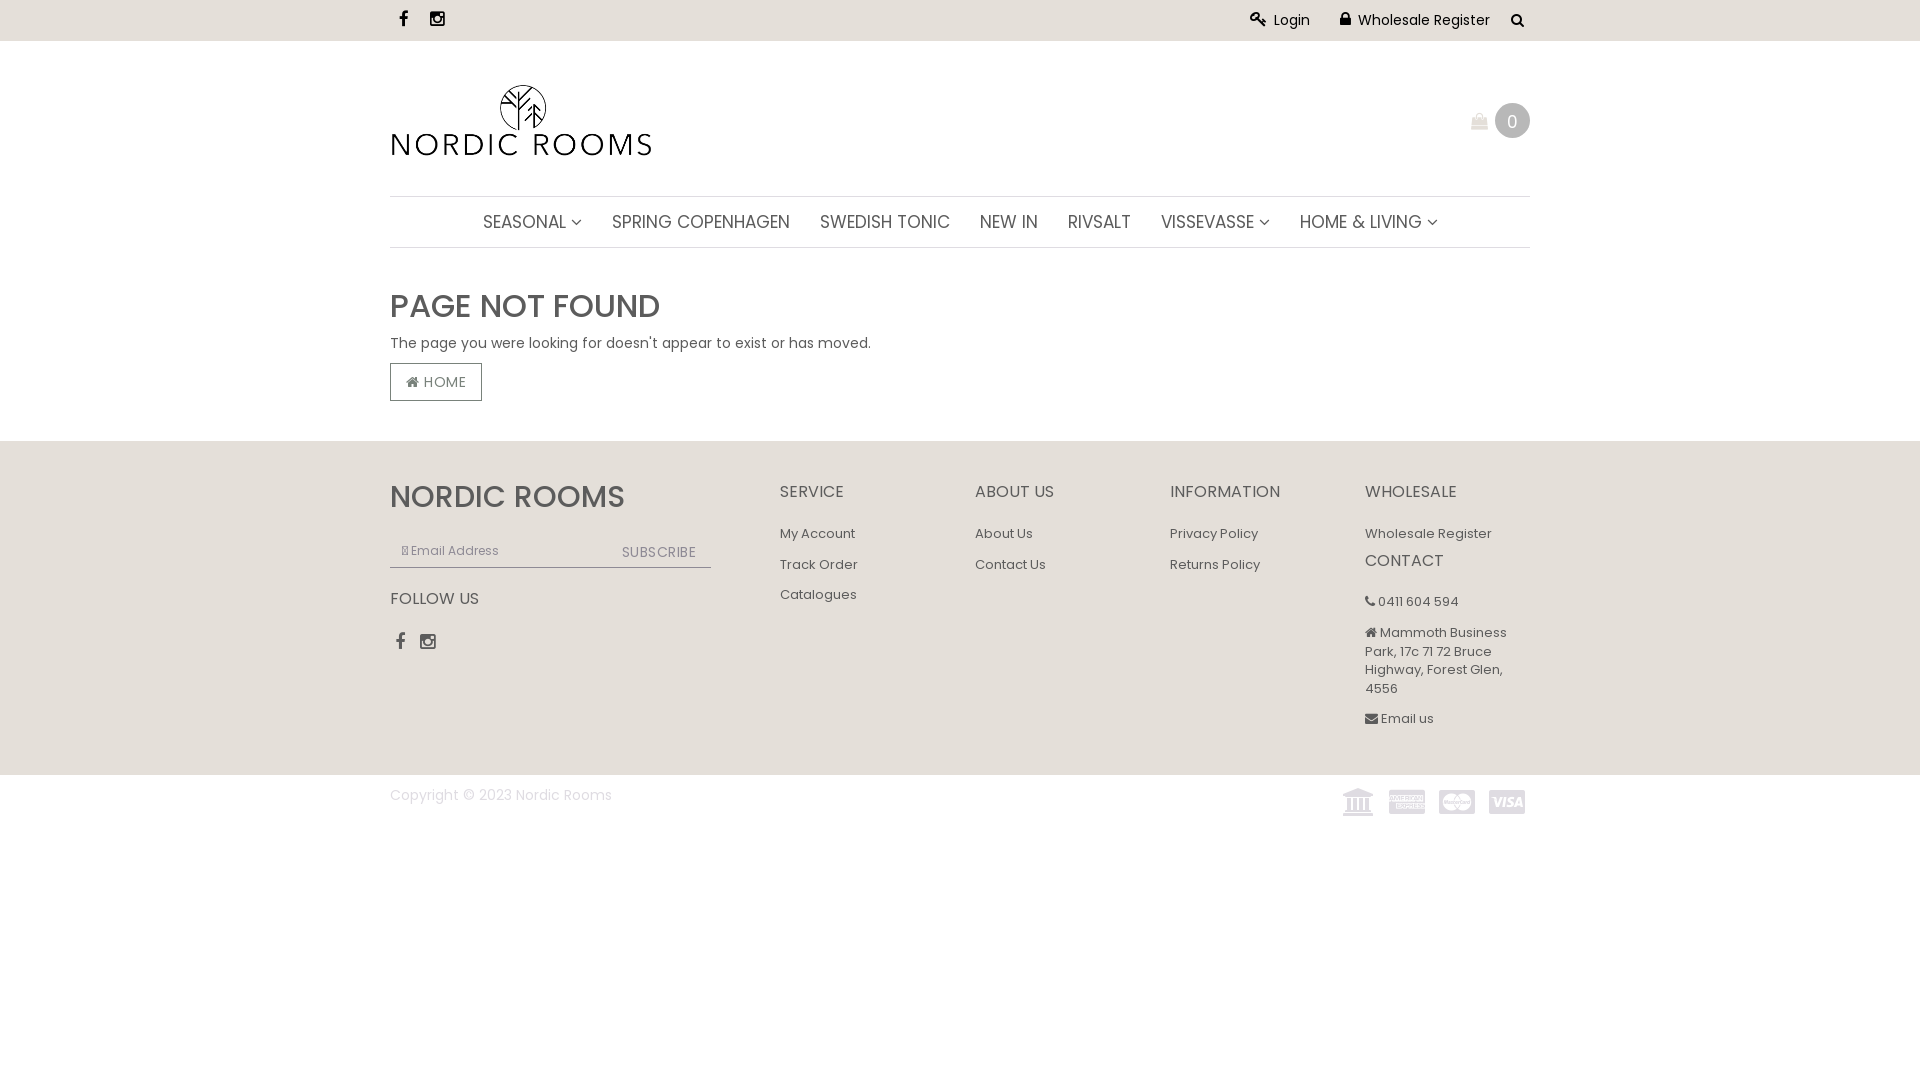 The image size is (1920, 1080). Describe the element at coordinates (436, 382) in the screenshot. I see `HOME` at that location.